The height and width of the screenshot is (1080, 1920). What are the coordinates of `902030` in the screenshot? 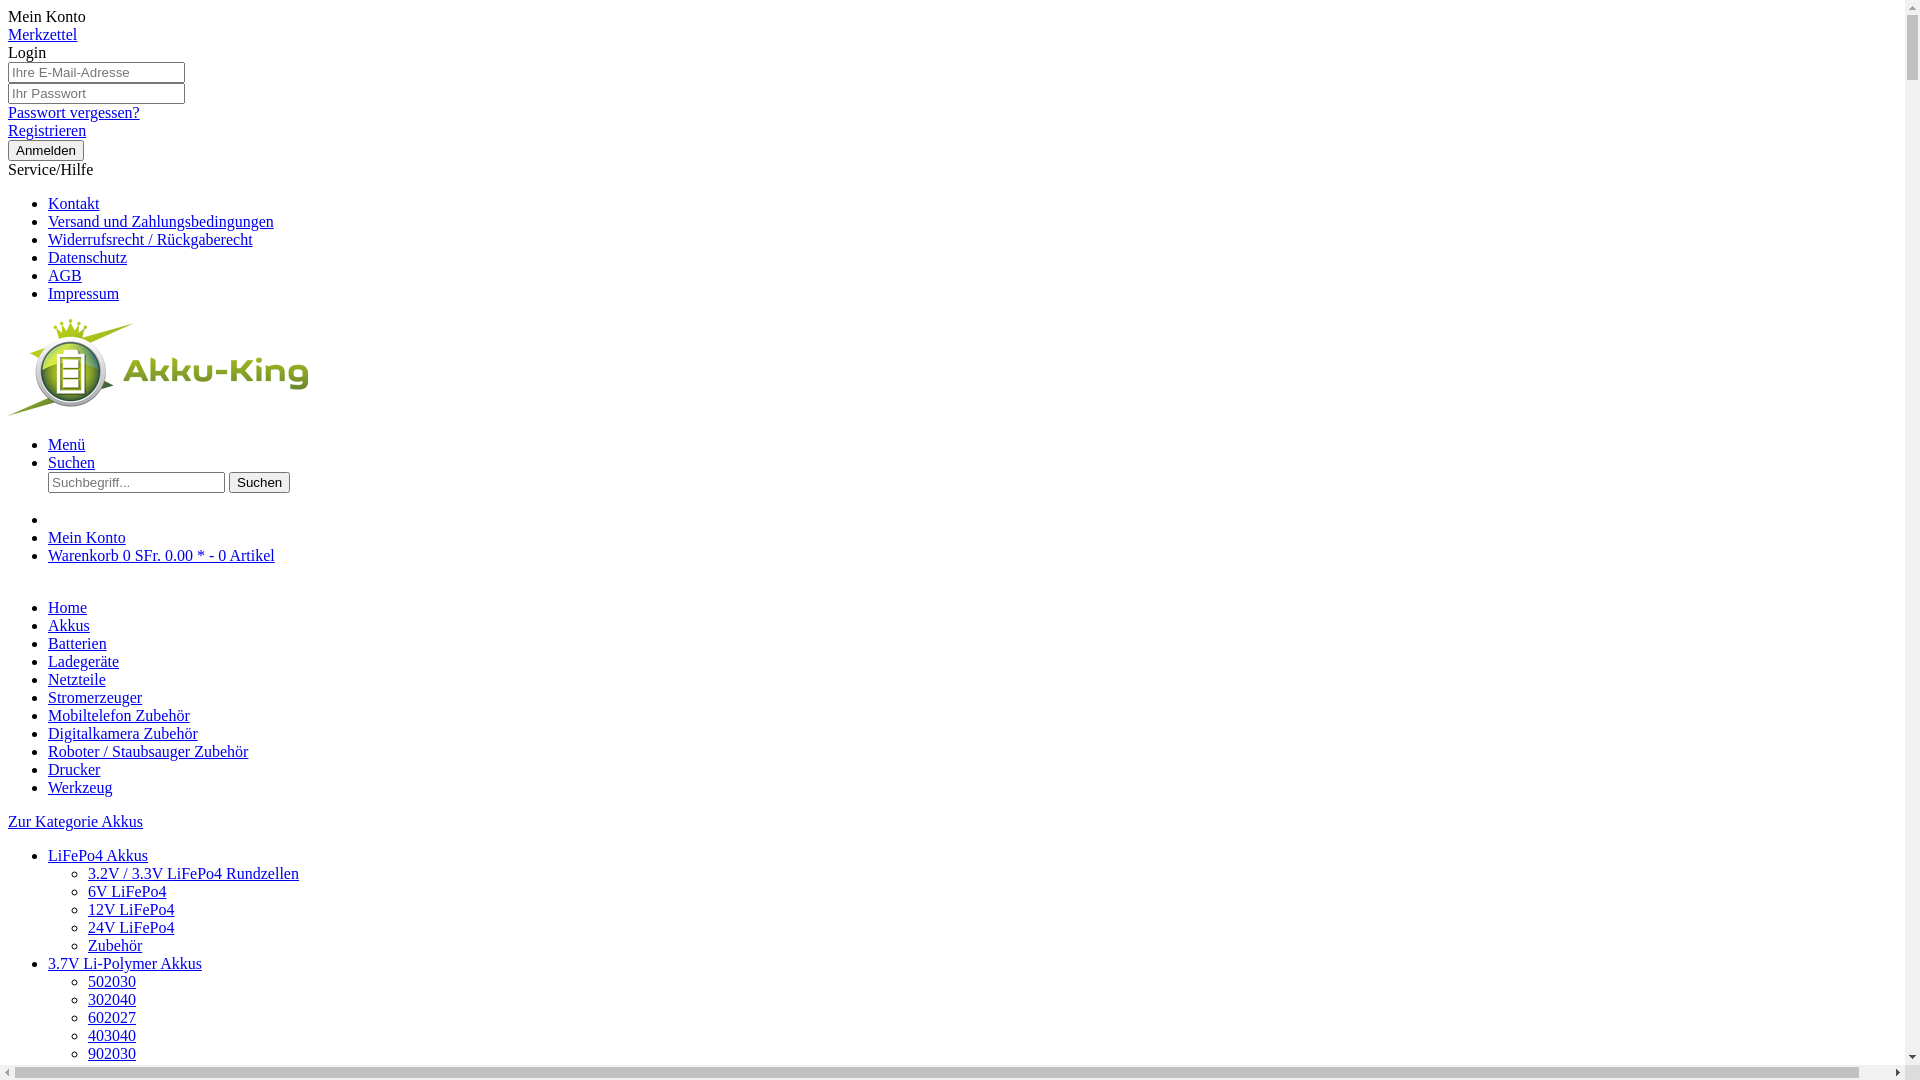 It's located at (112, 1054).